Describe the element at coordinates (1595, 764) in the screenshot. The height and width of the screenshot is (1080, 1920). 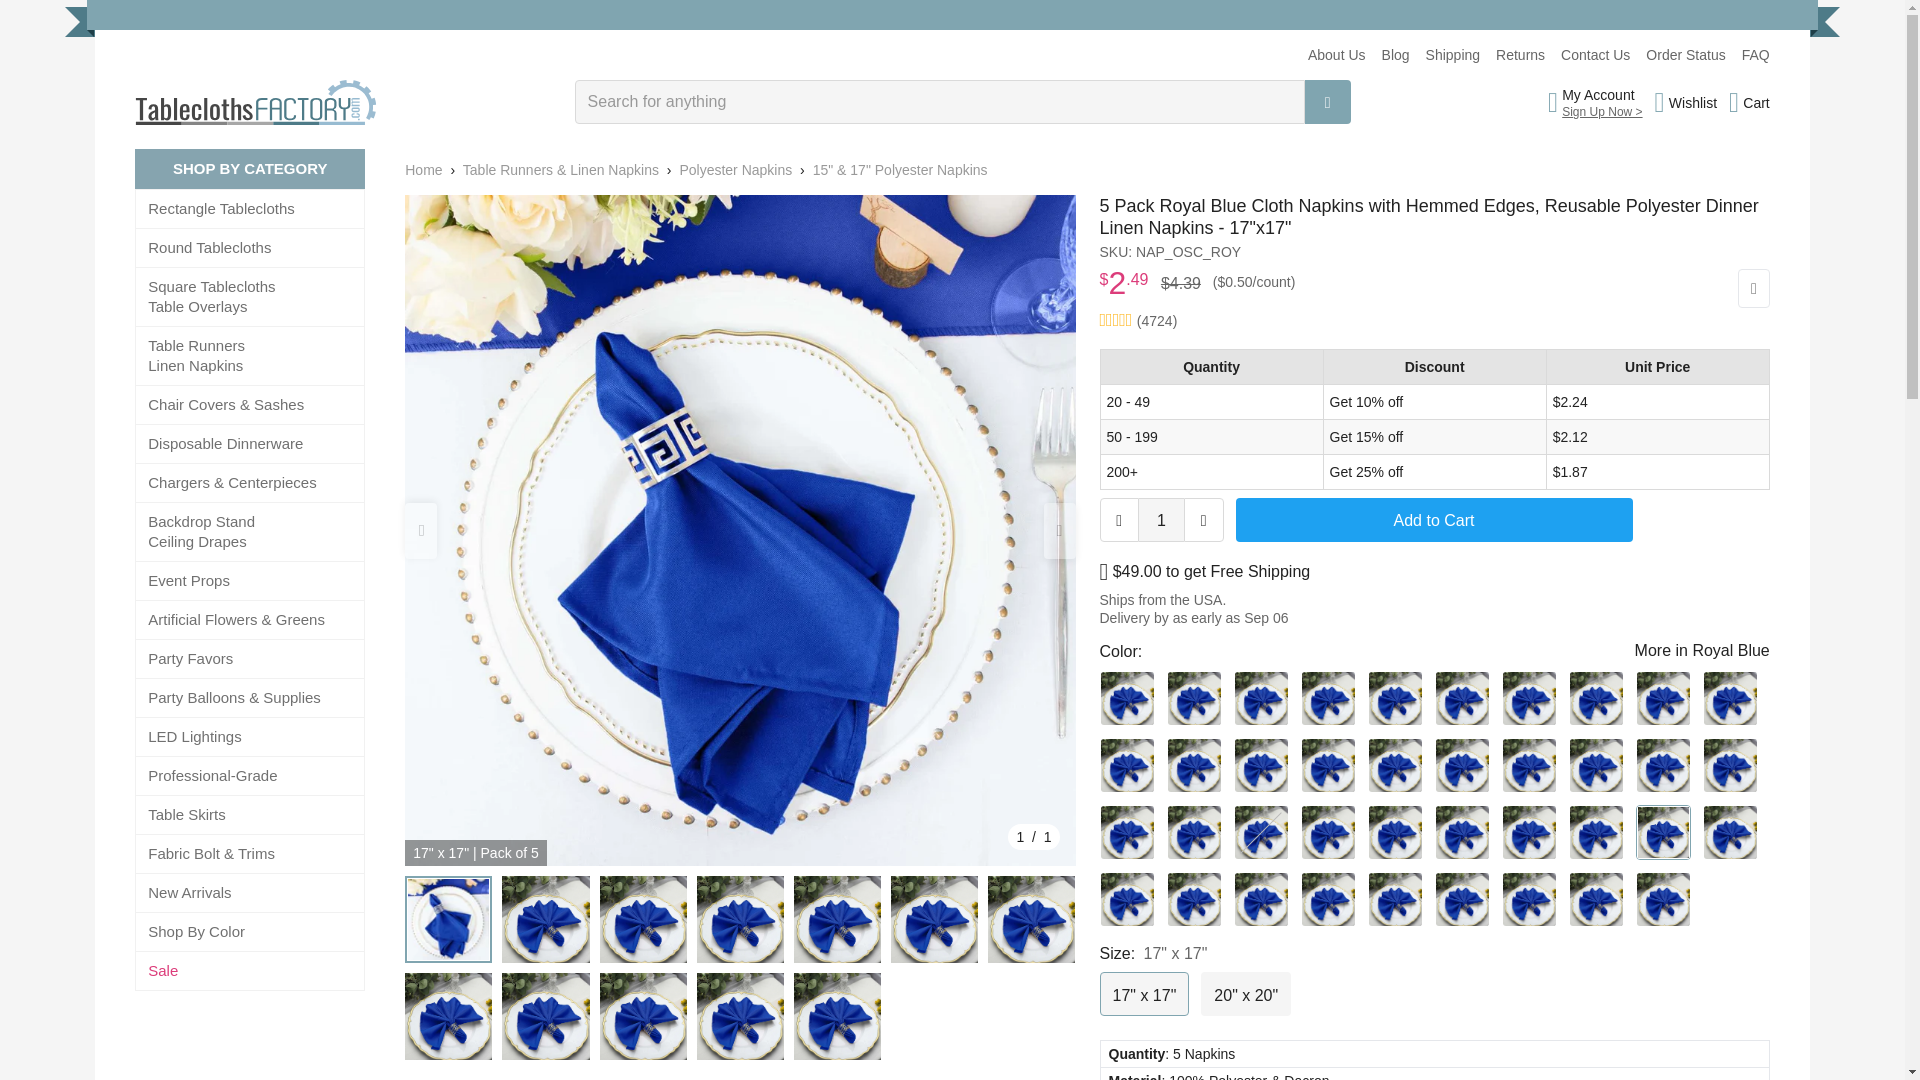
I see `Wine` at that location.